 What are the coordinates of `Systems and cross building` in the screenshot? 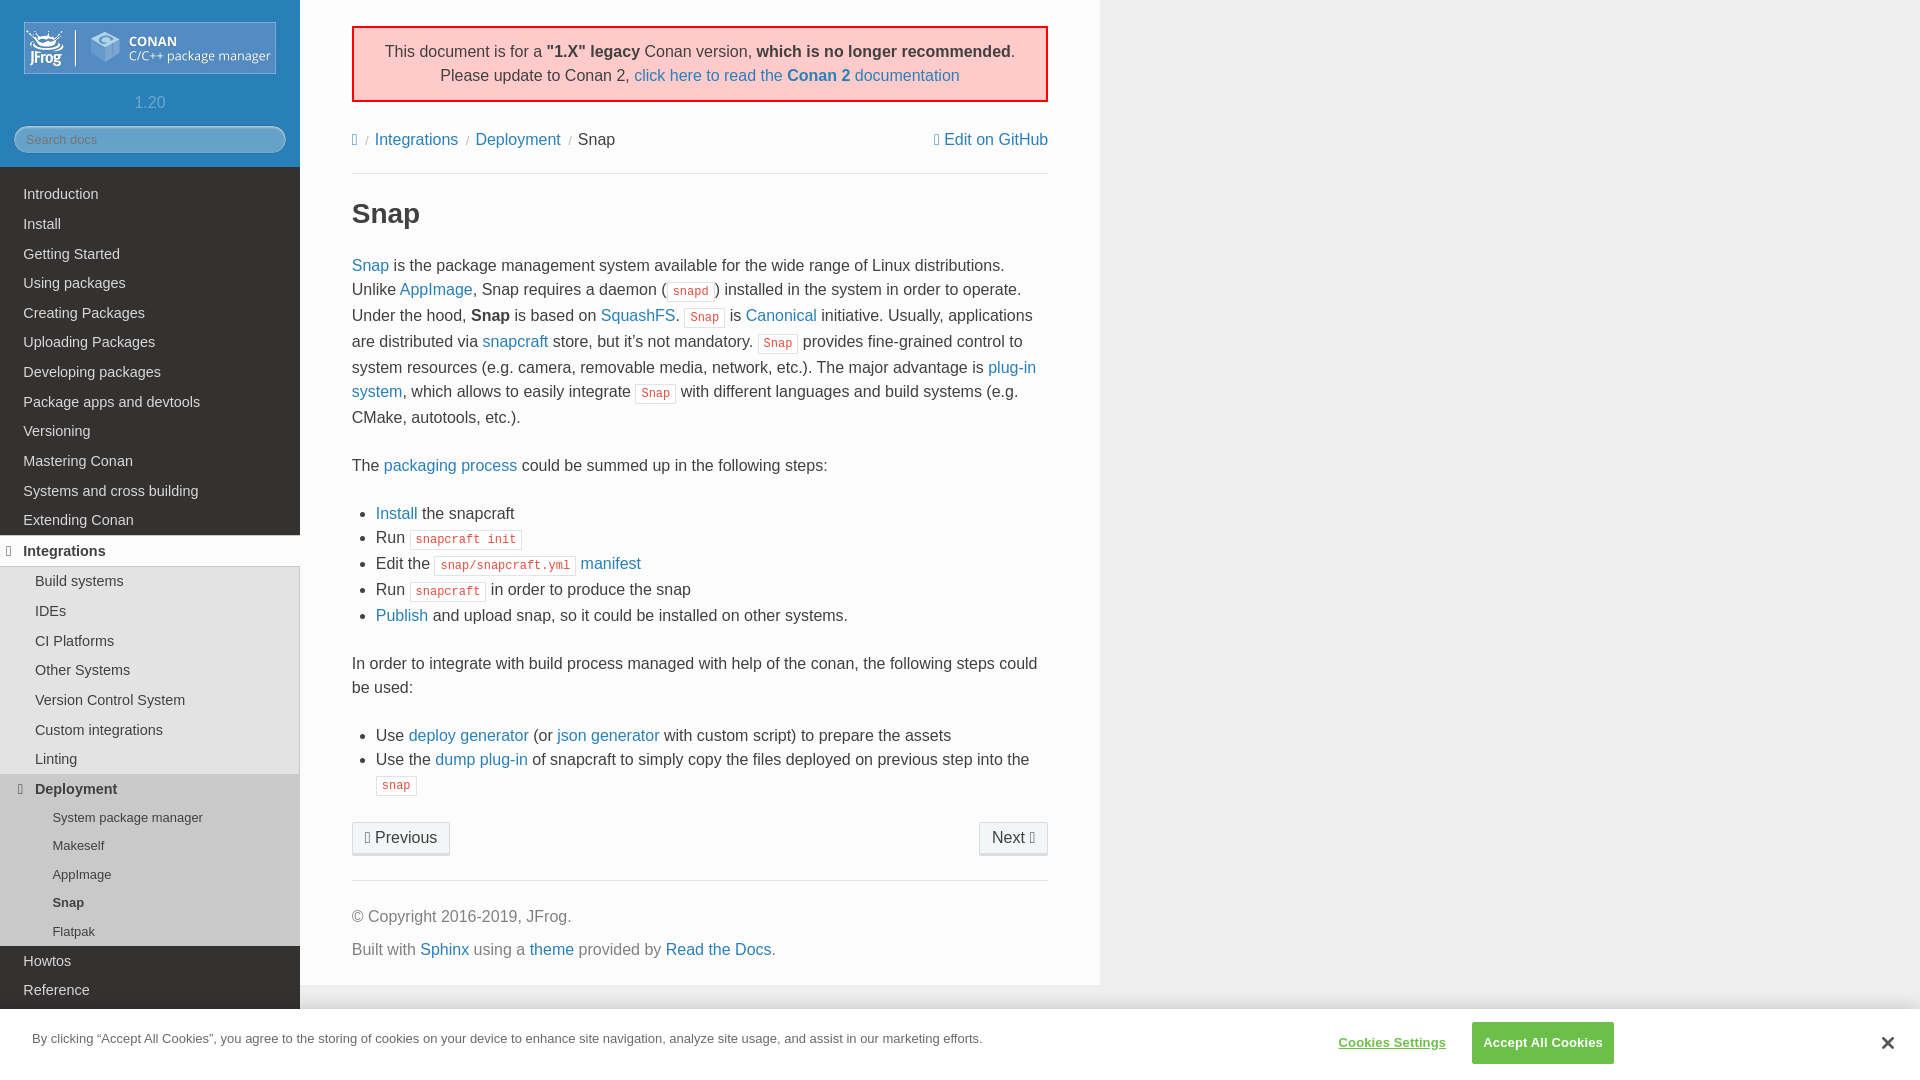 It's located at (150, 491).